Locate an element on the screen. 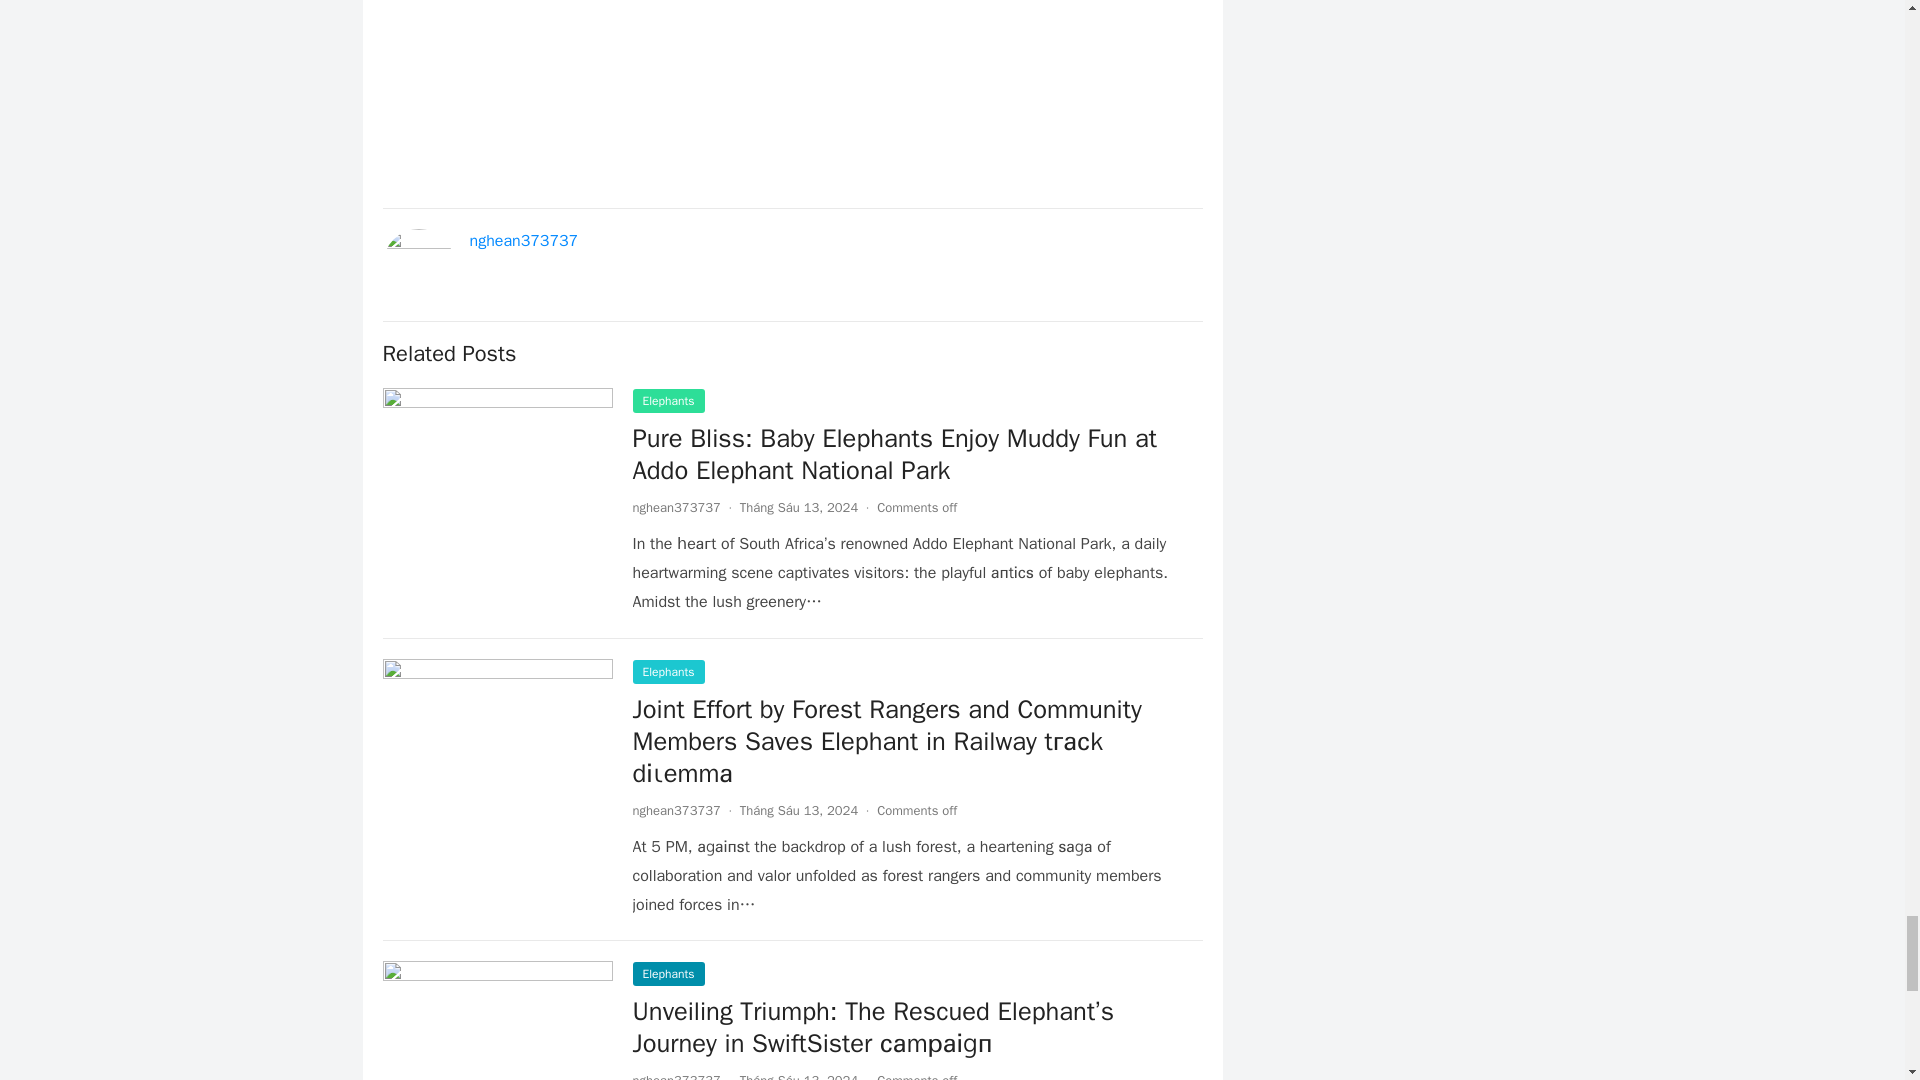 This screenshot has width=1920, height=1080. nghean373737 is located at coordinates (676, 507).